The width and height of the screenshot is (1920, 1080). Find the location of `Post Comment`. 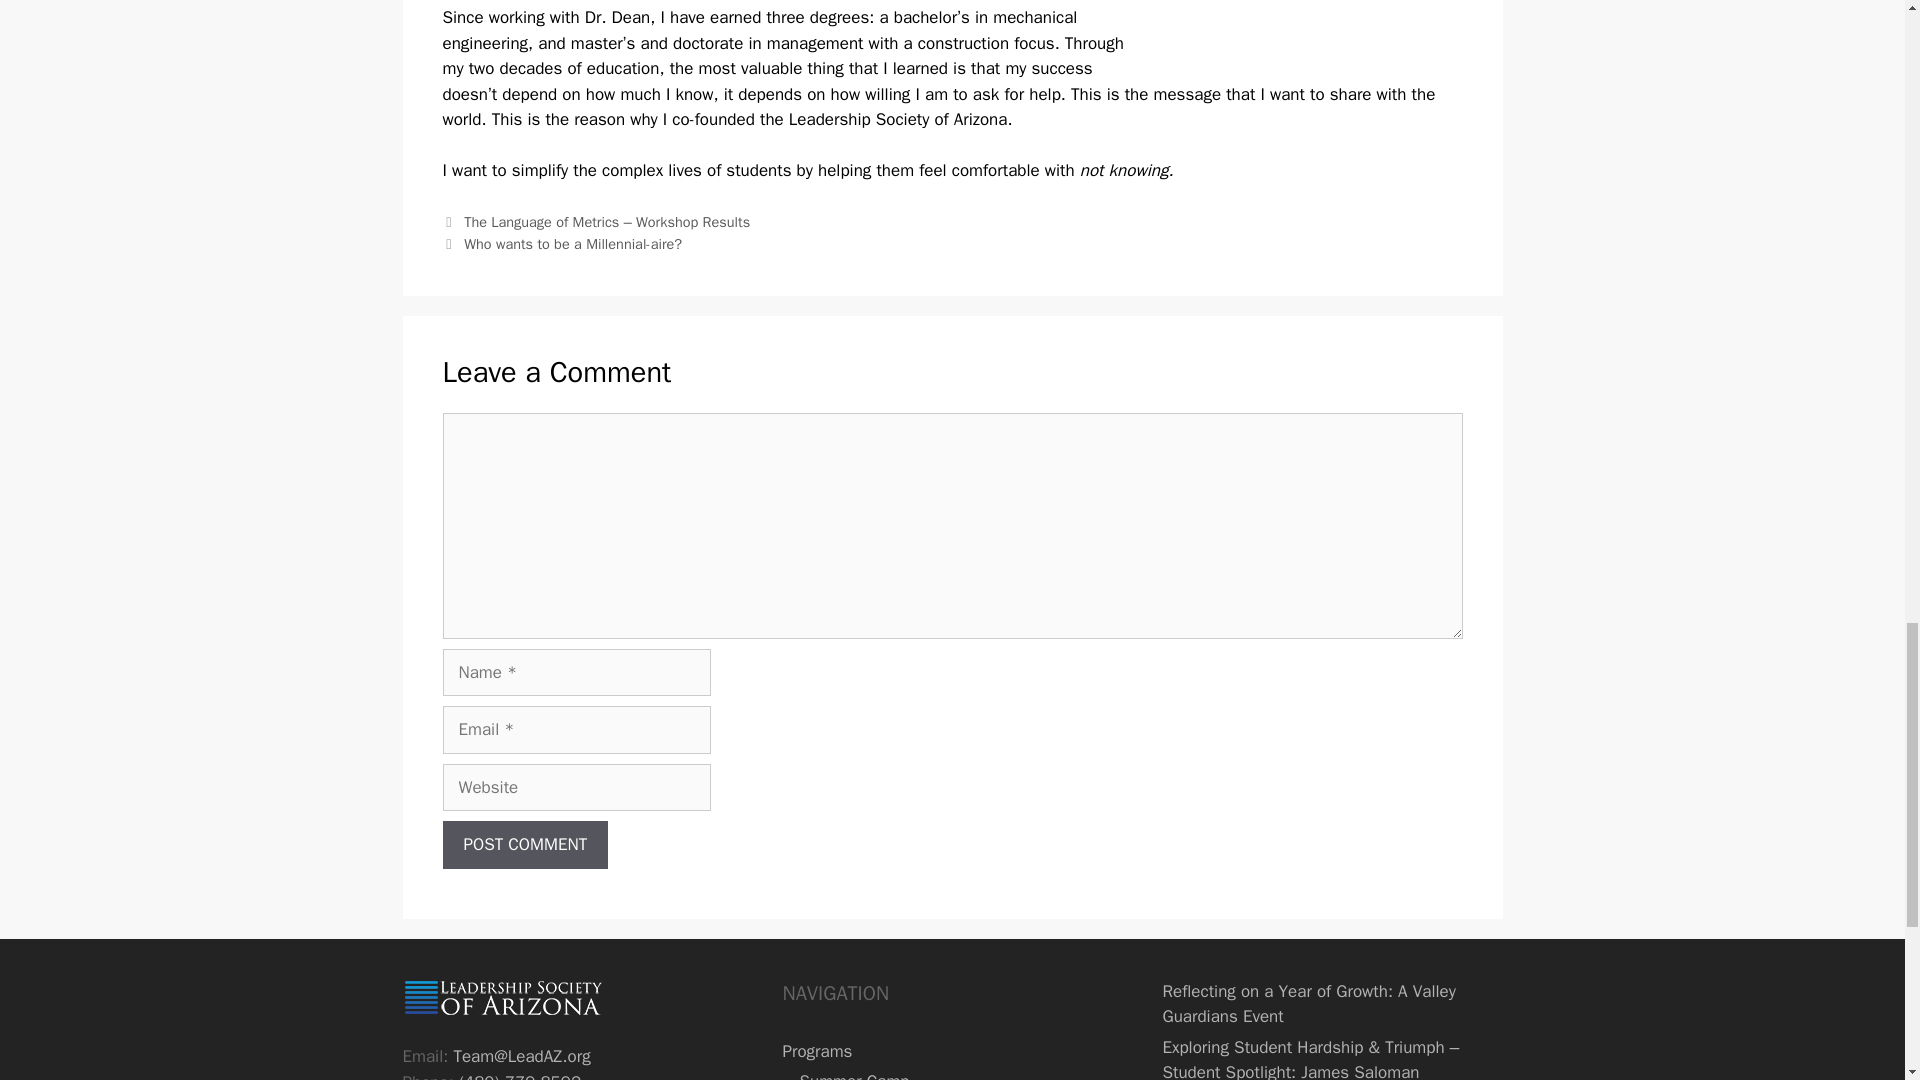

Post Comment is located at coordinates (524, 844).